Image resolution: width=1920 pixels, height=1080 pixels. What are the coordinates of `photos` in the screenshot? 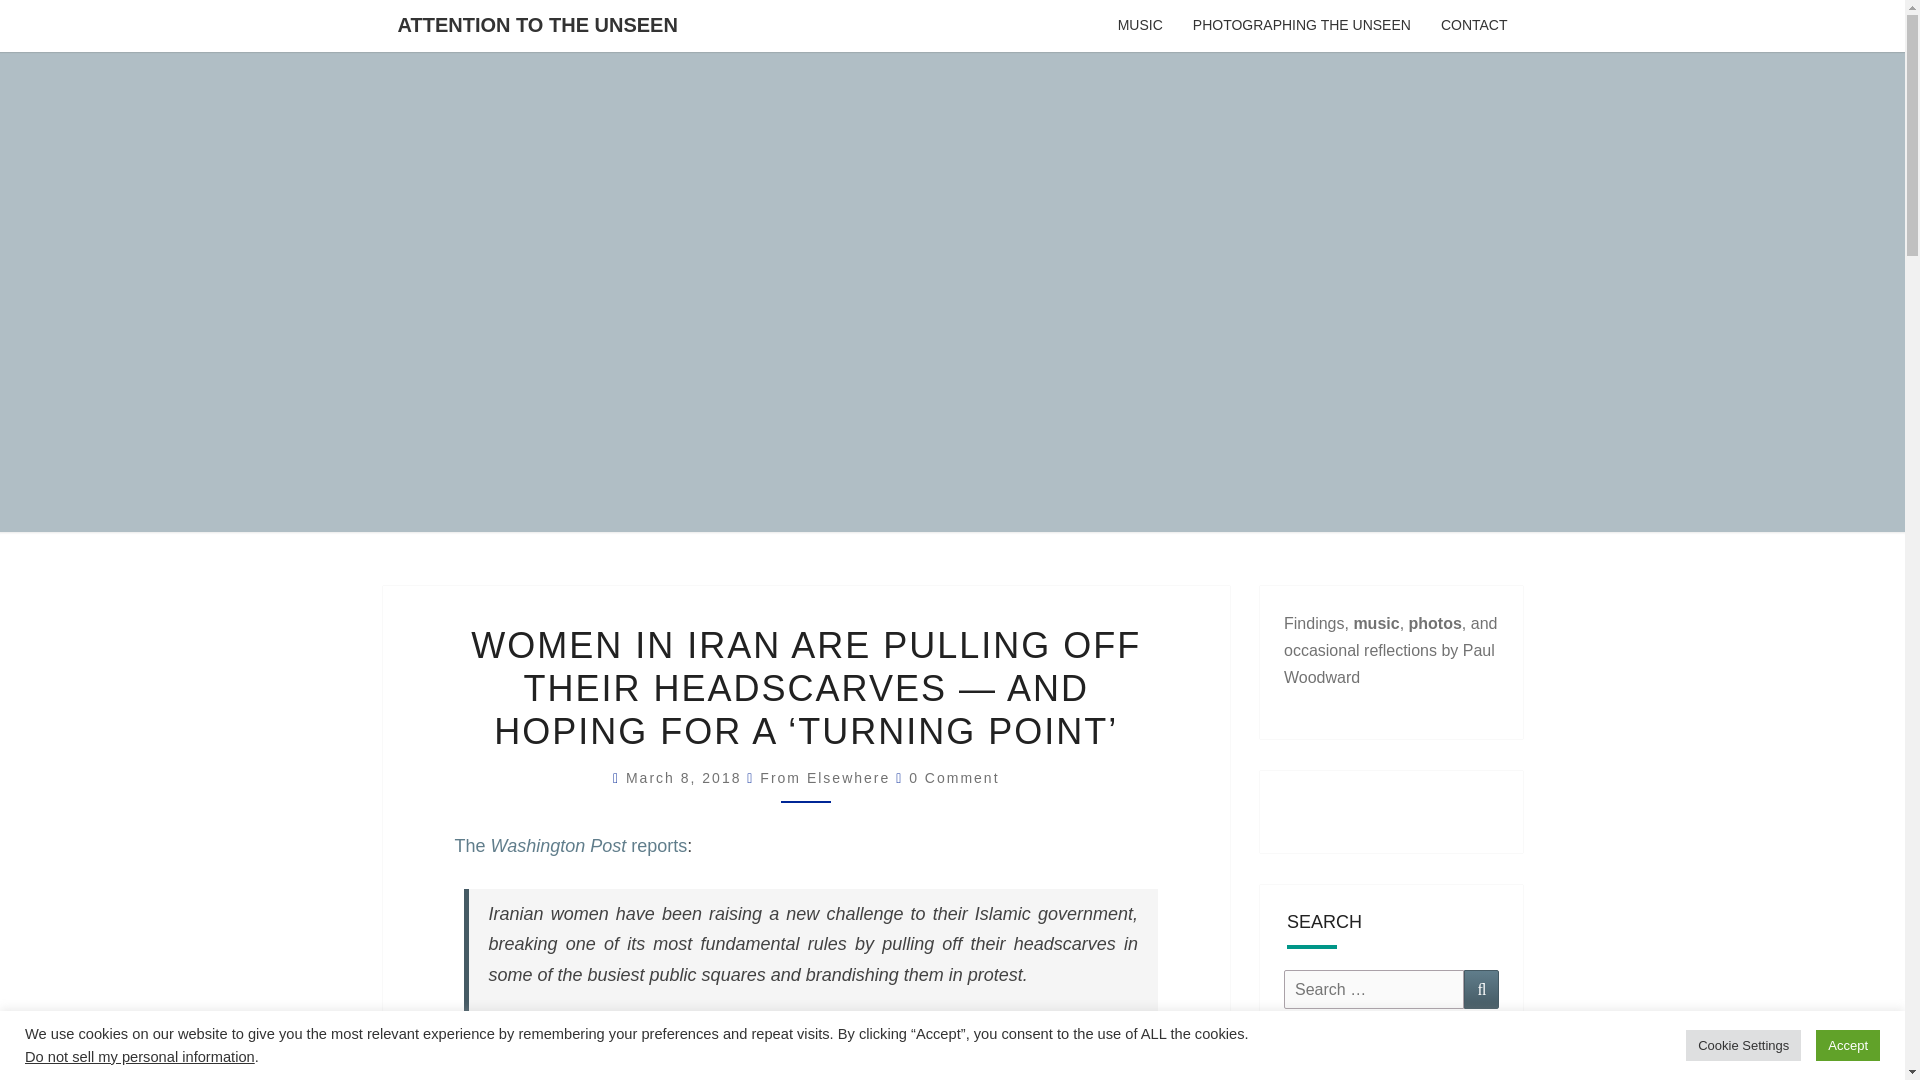 It's located at (1435, 622).